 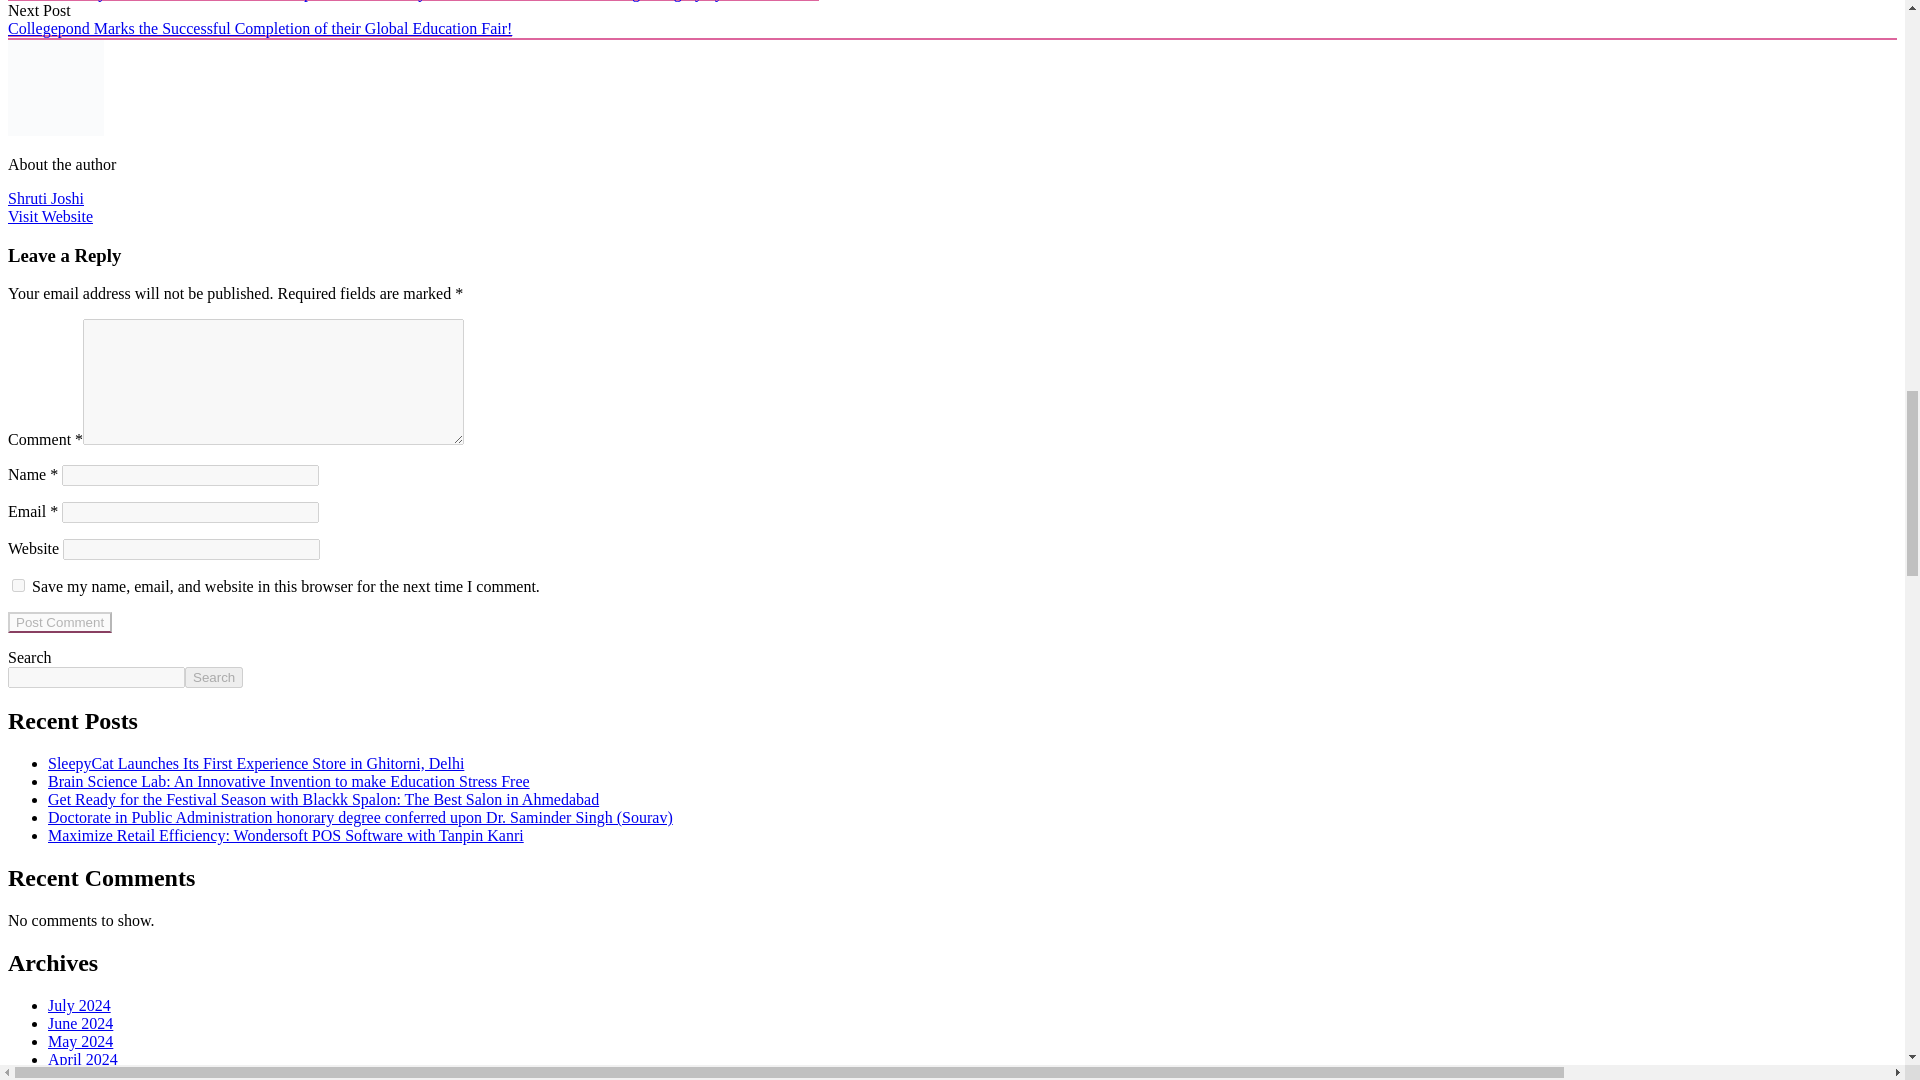 I want to click on Search, so click(x=214, y=677).